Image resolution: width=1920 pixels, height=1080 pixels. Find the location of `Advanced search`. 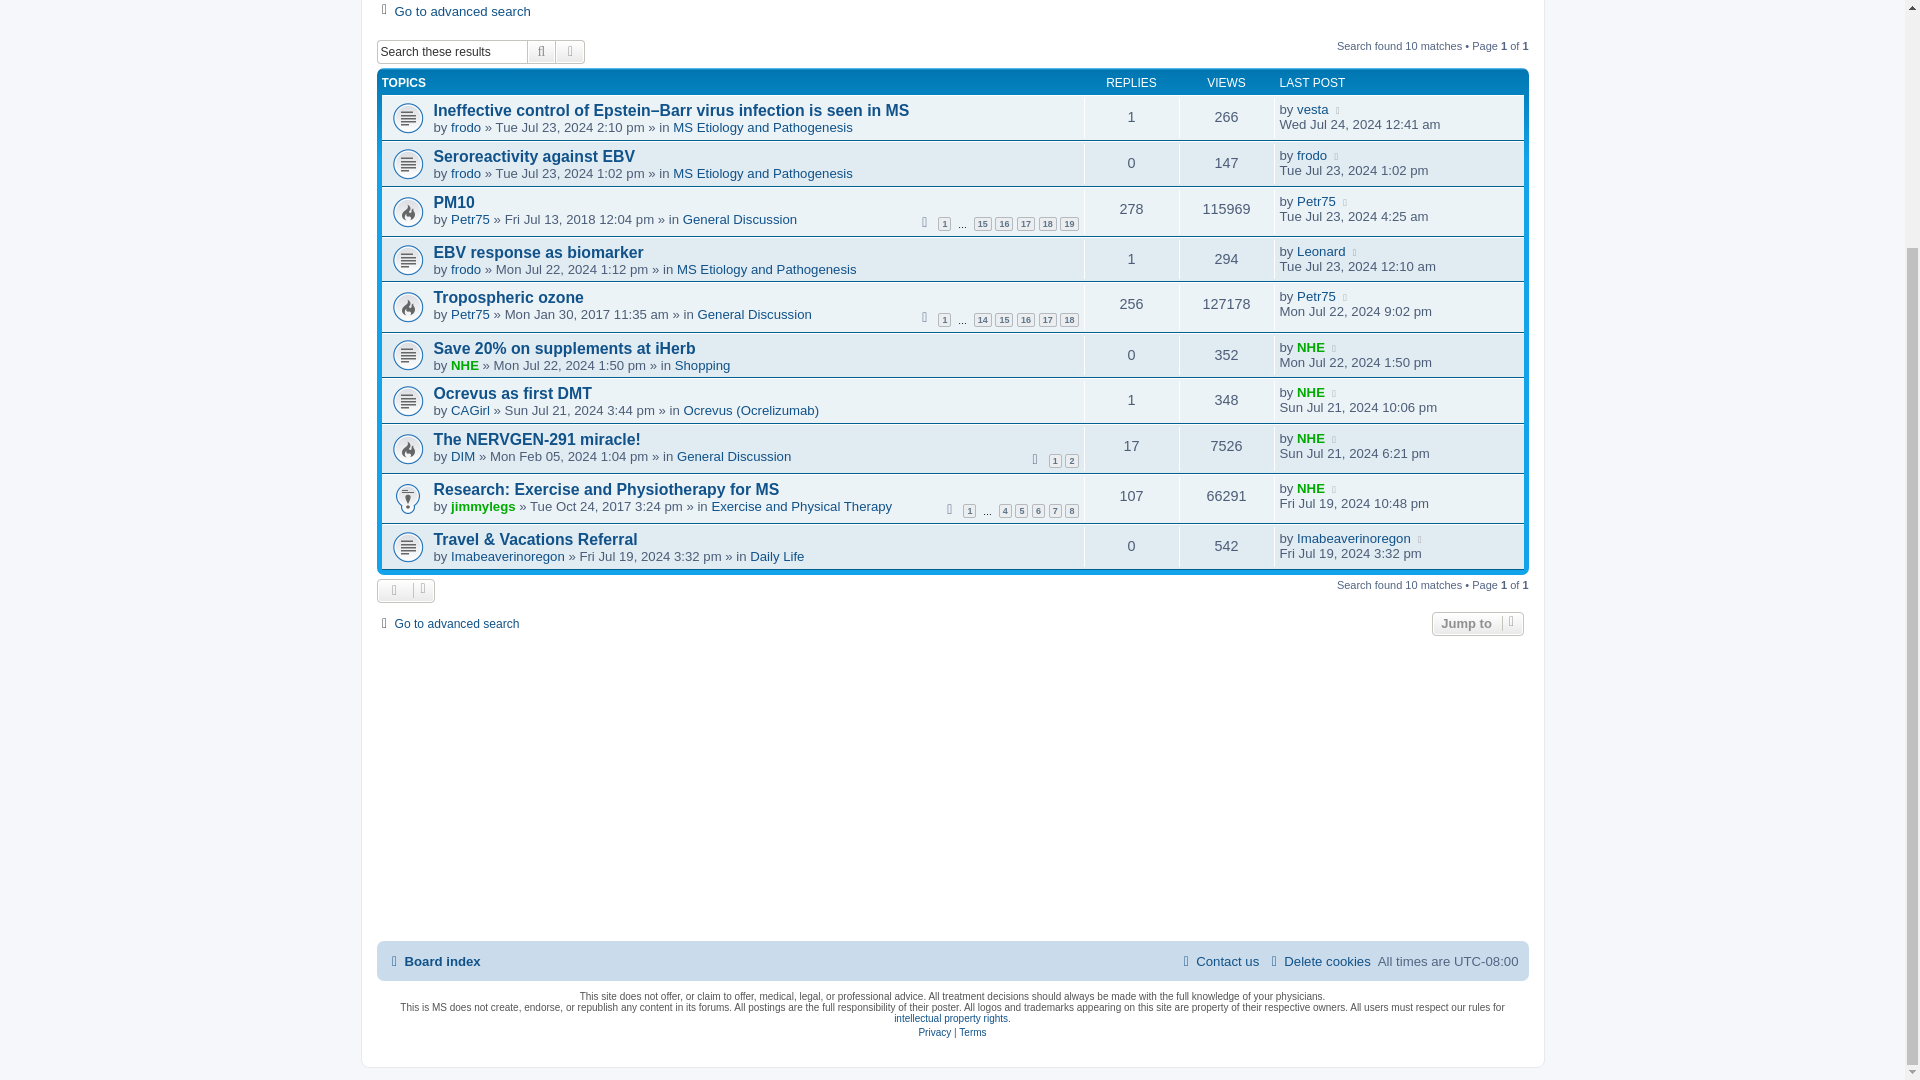

Advanced search is located at coordinates (570, 51).